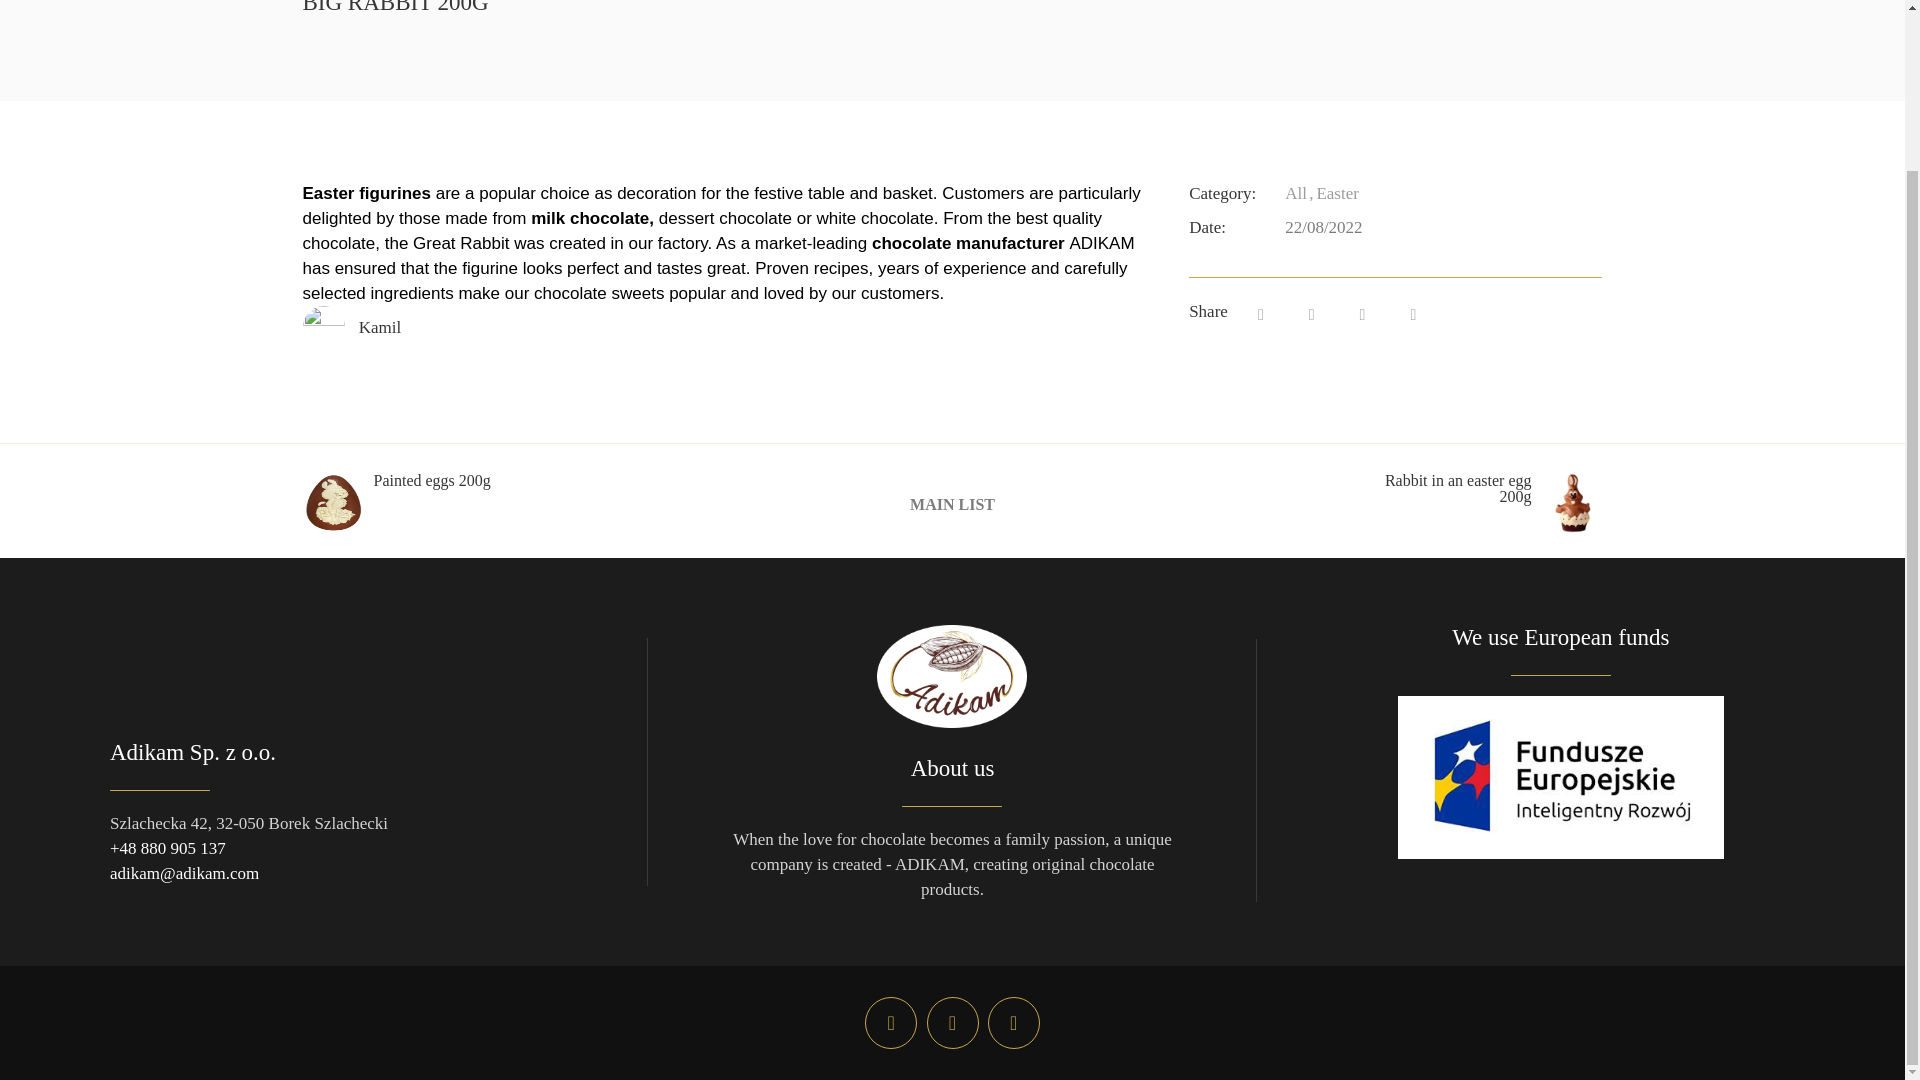  I want to click on Painted eggs 200g, so click(414, 503).